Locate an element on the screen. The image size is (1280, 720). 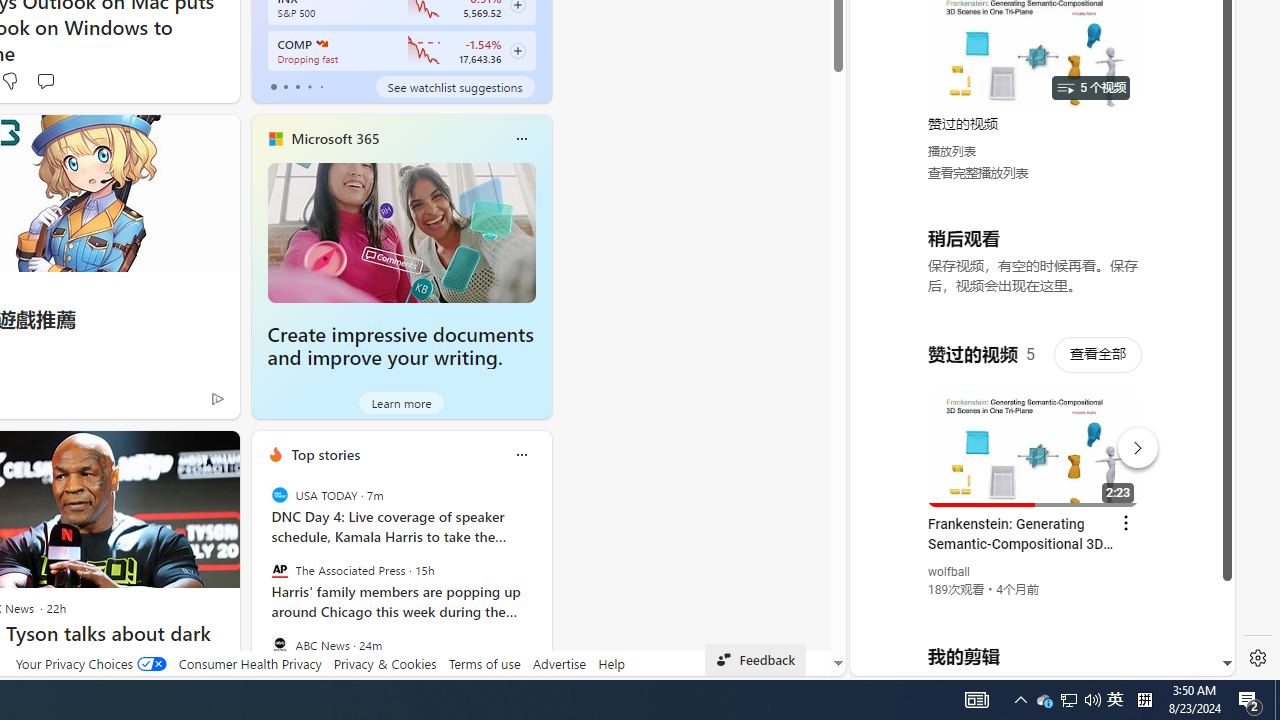
Help is located at coordinates (610, 663).